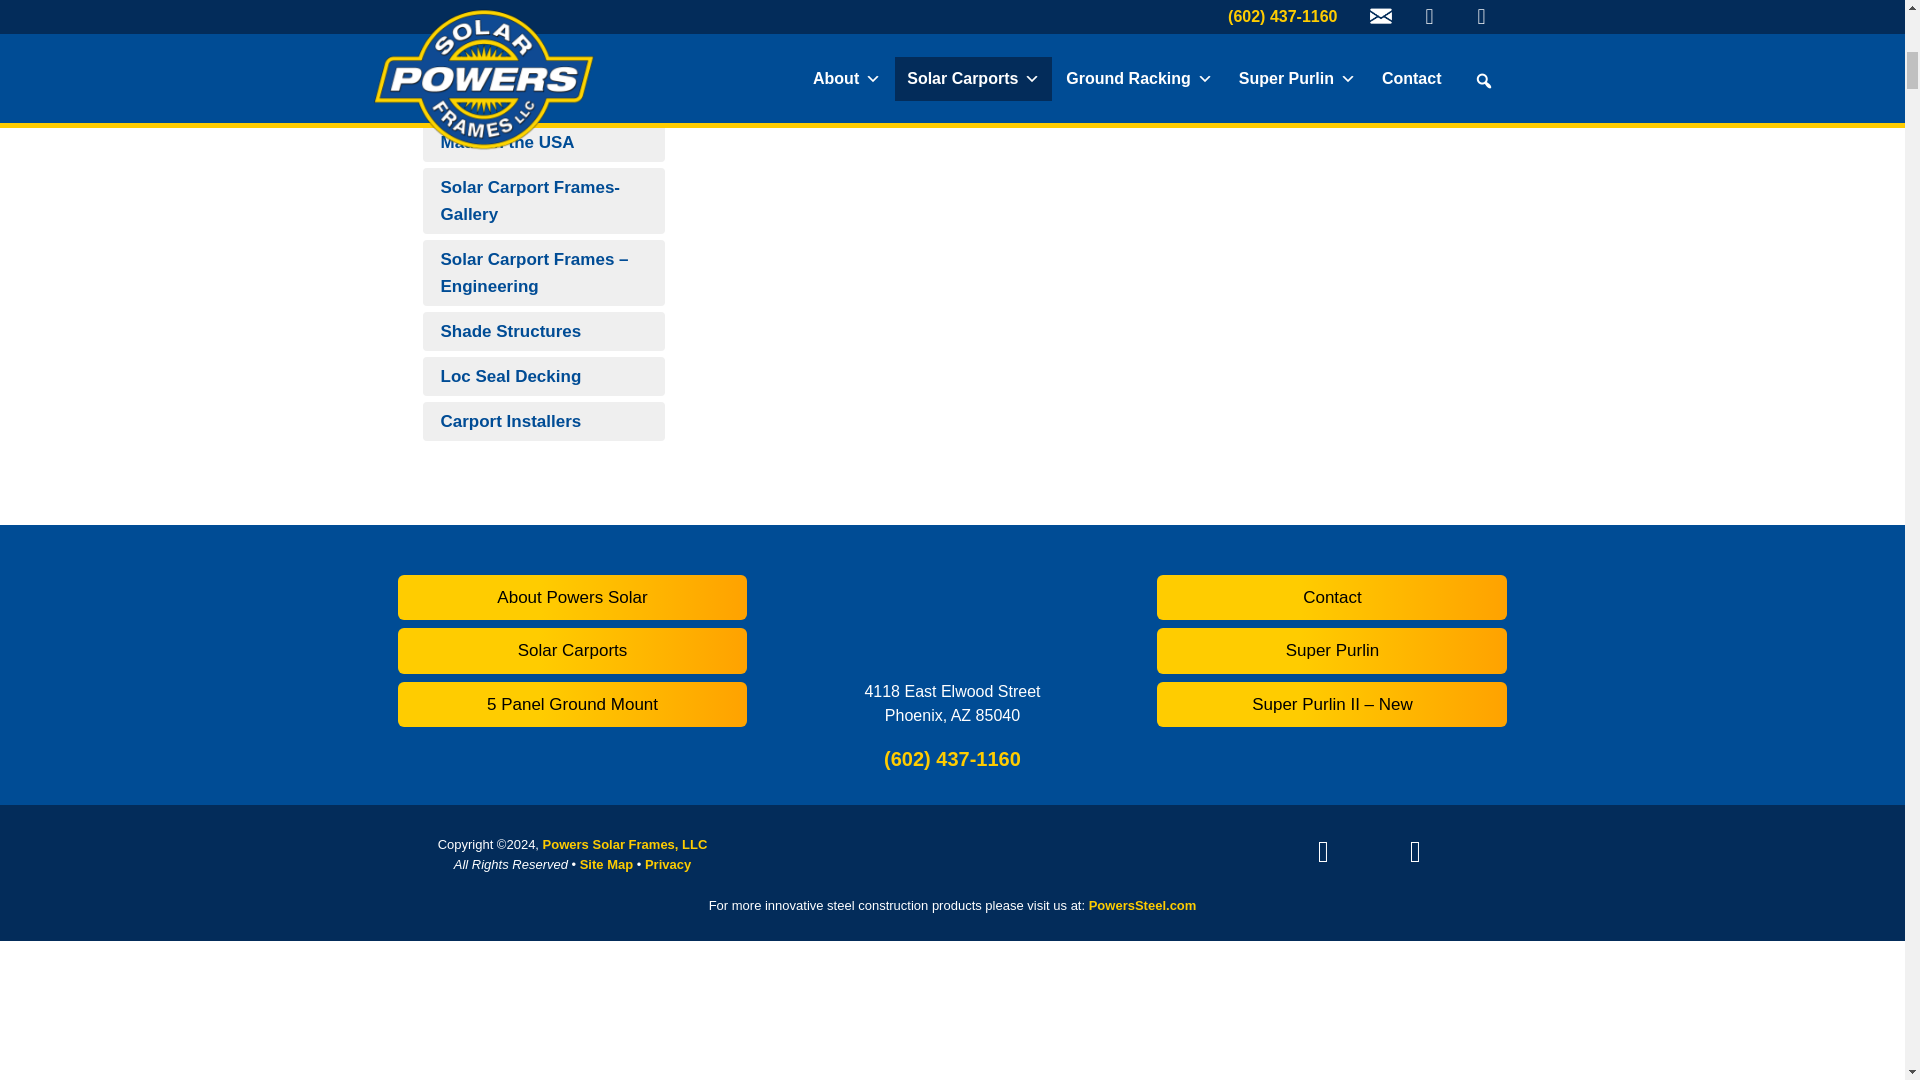 The height and width of the screenshot is (1080, 1920). Describe the element at coordinates (1414, 847) in the screenshot. I see `youtube` at that location.